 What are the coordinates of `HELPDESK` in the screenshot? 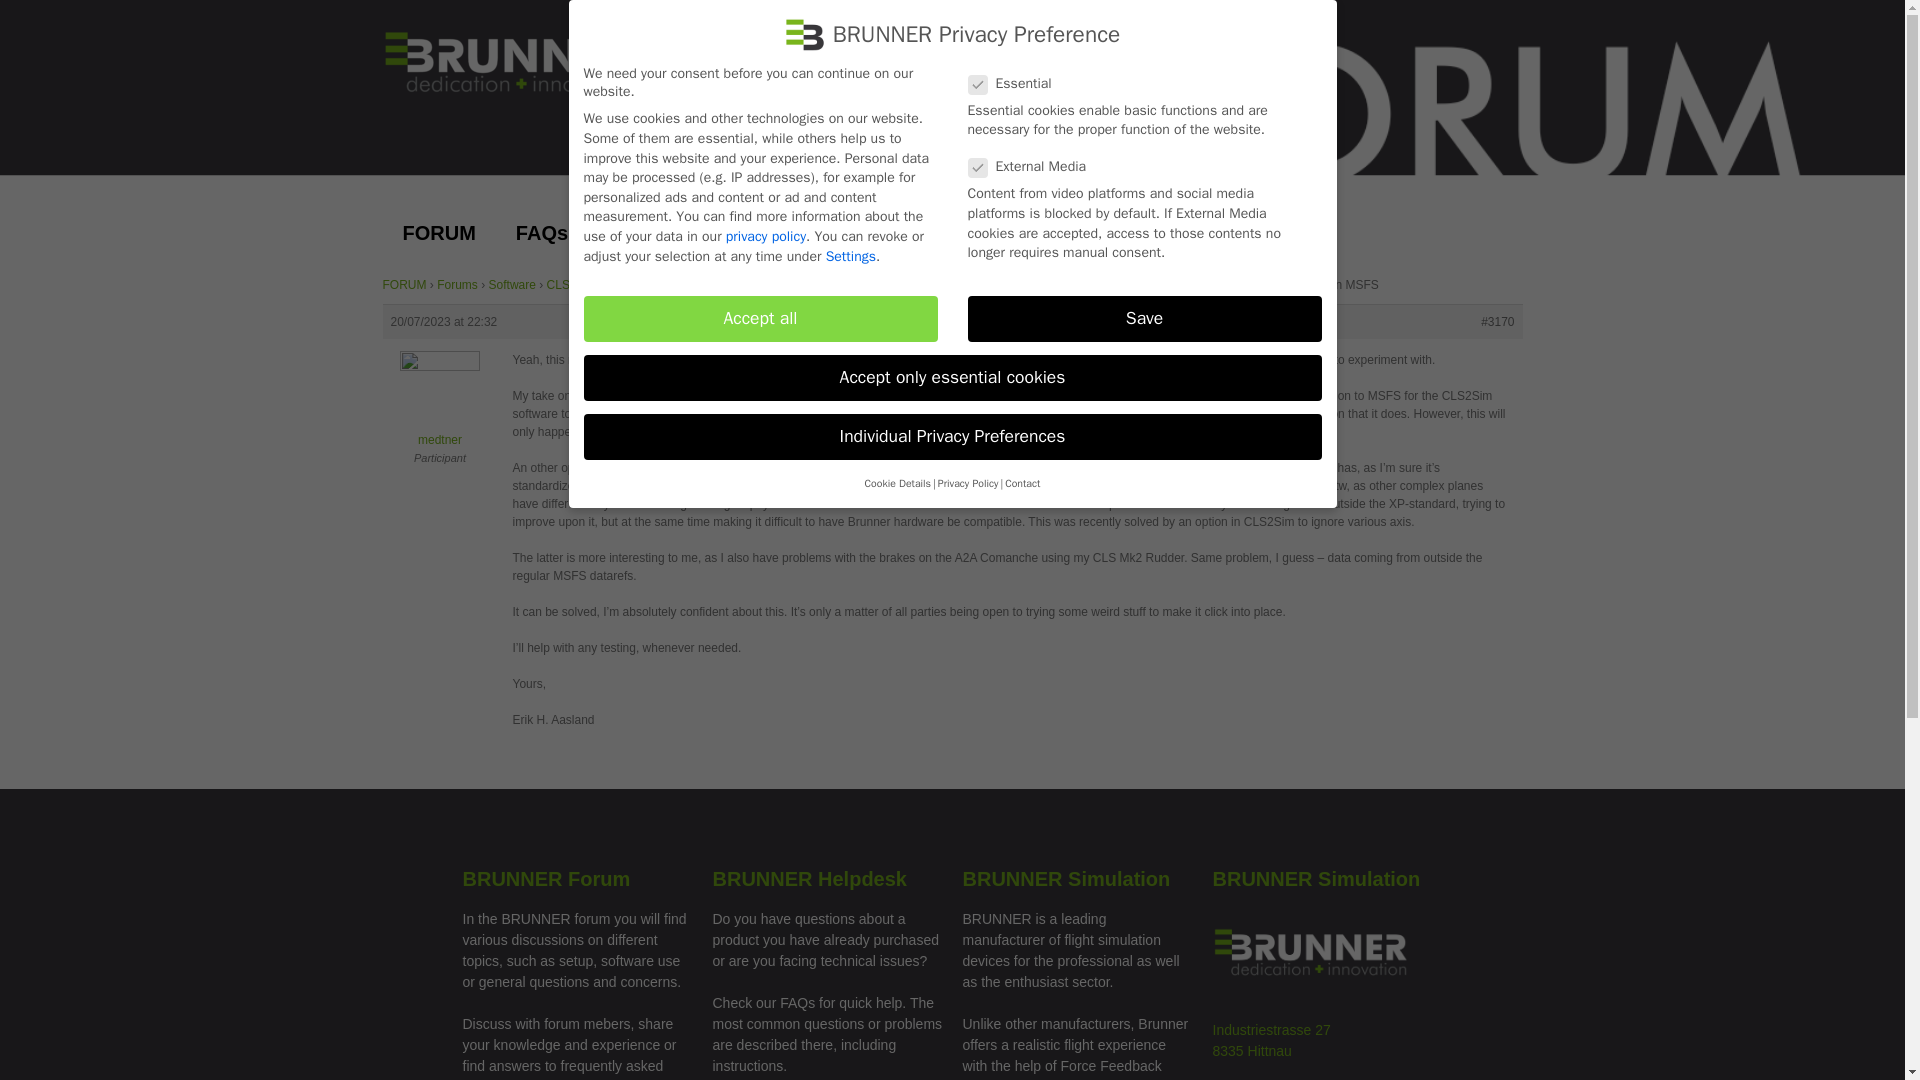 It's located at (662, 232).